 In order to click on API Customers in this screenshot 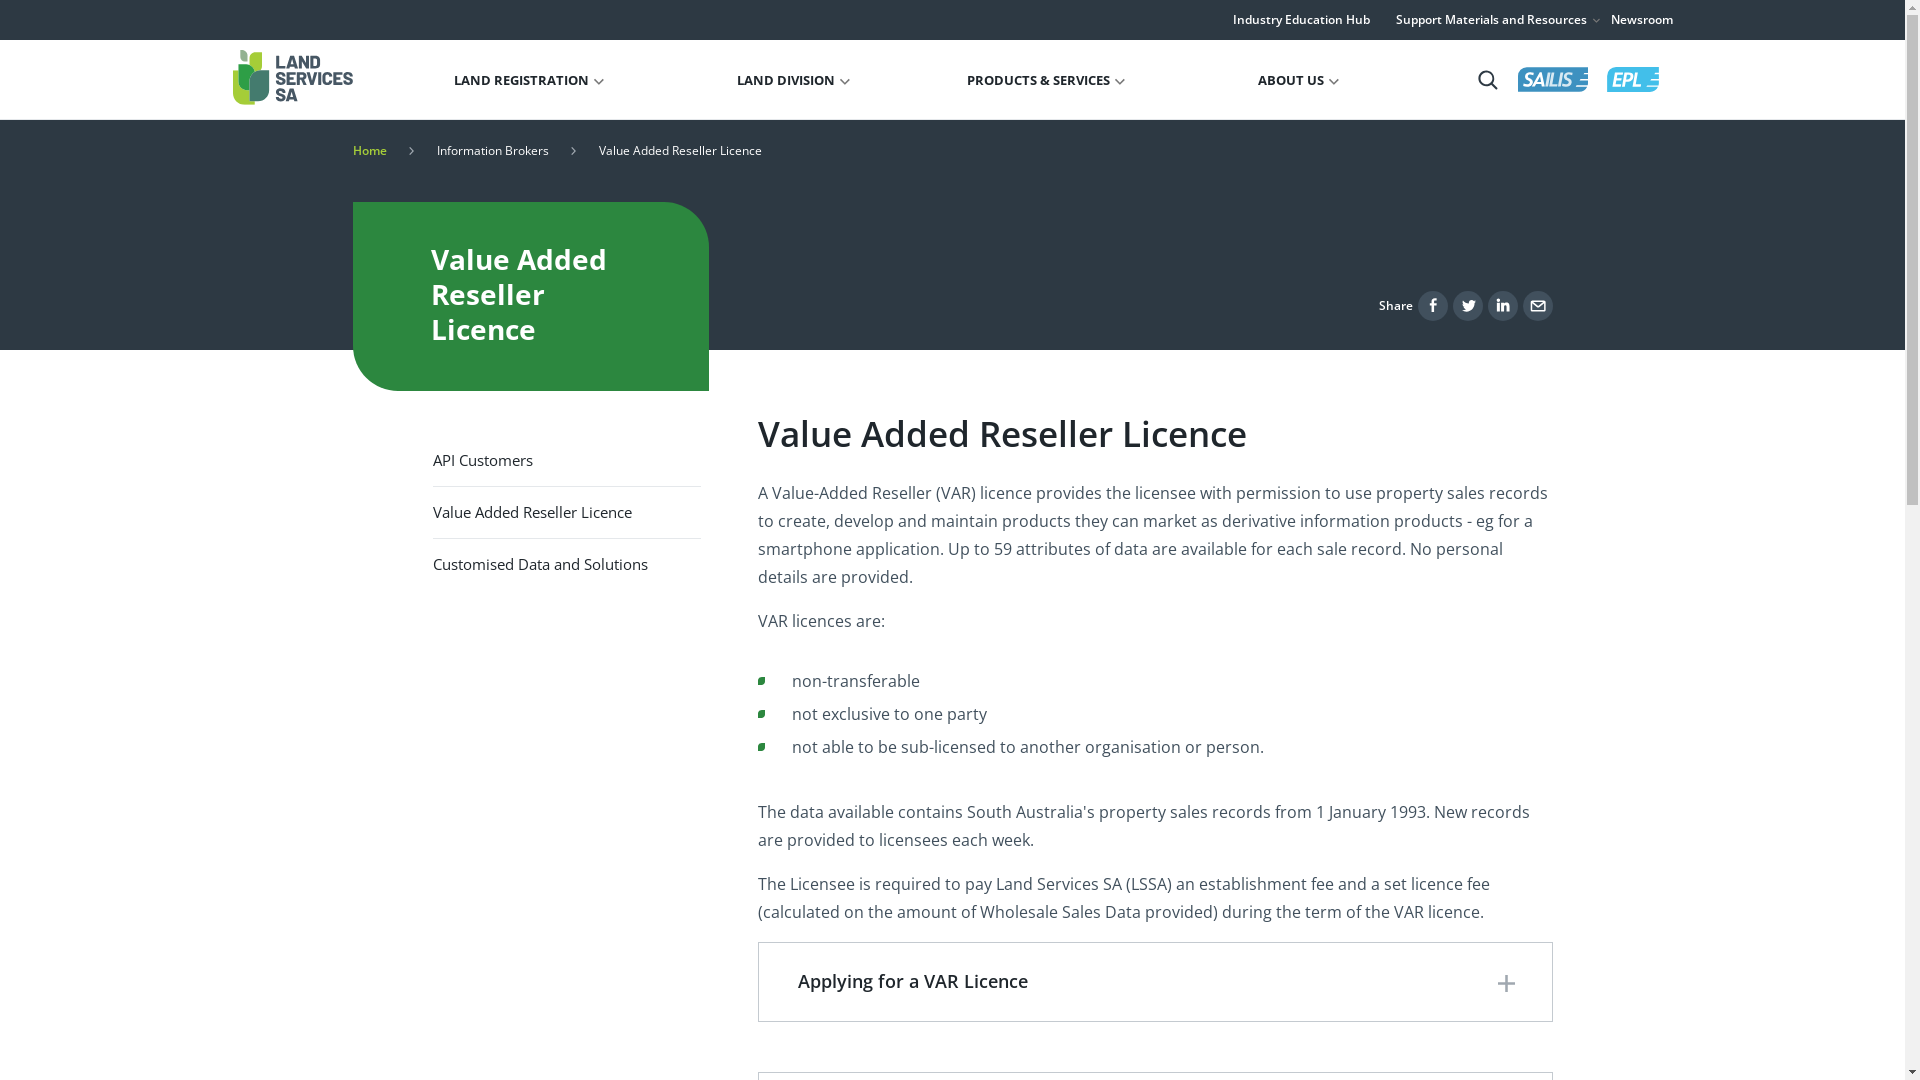, I will do `click(566, 460)`.